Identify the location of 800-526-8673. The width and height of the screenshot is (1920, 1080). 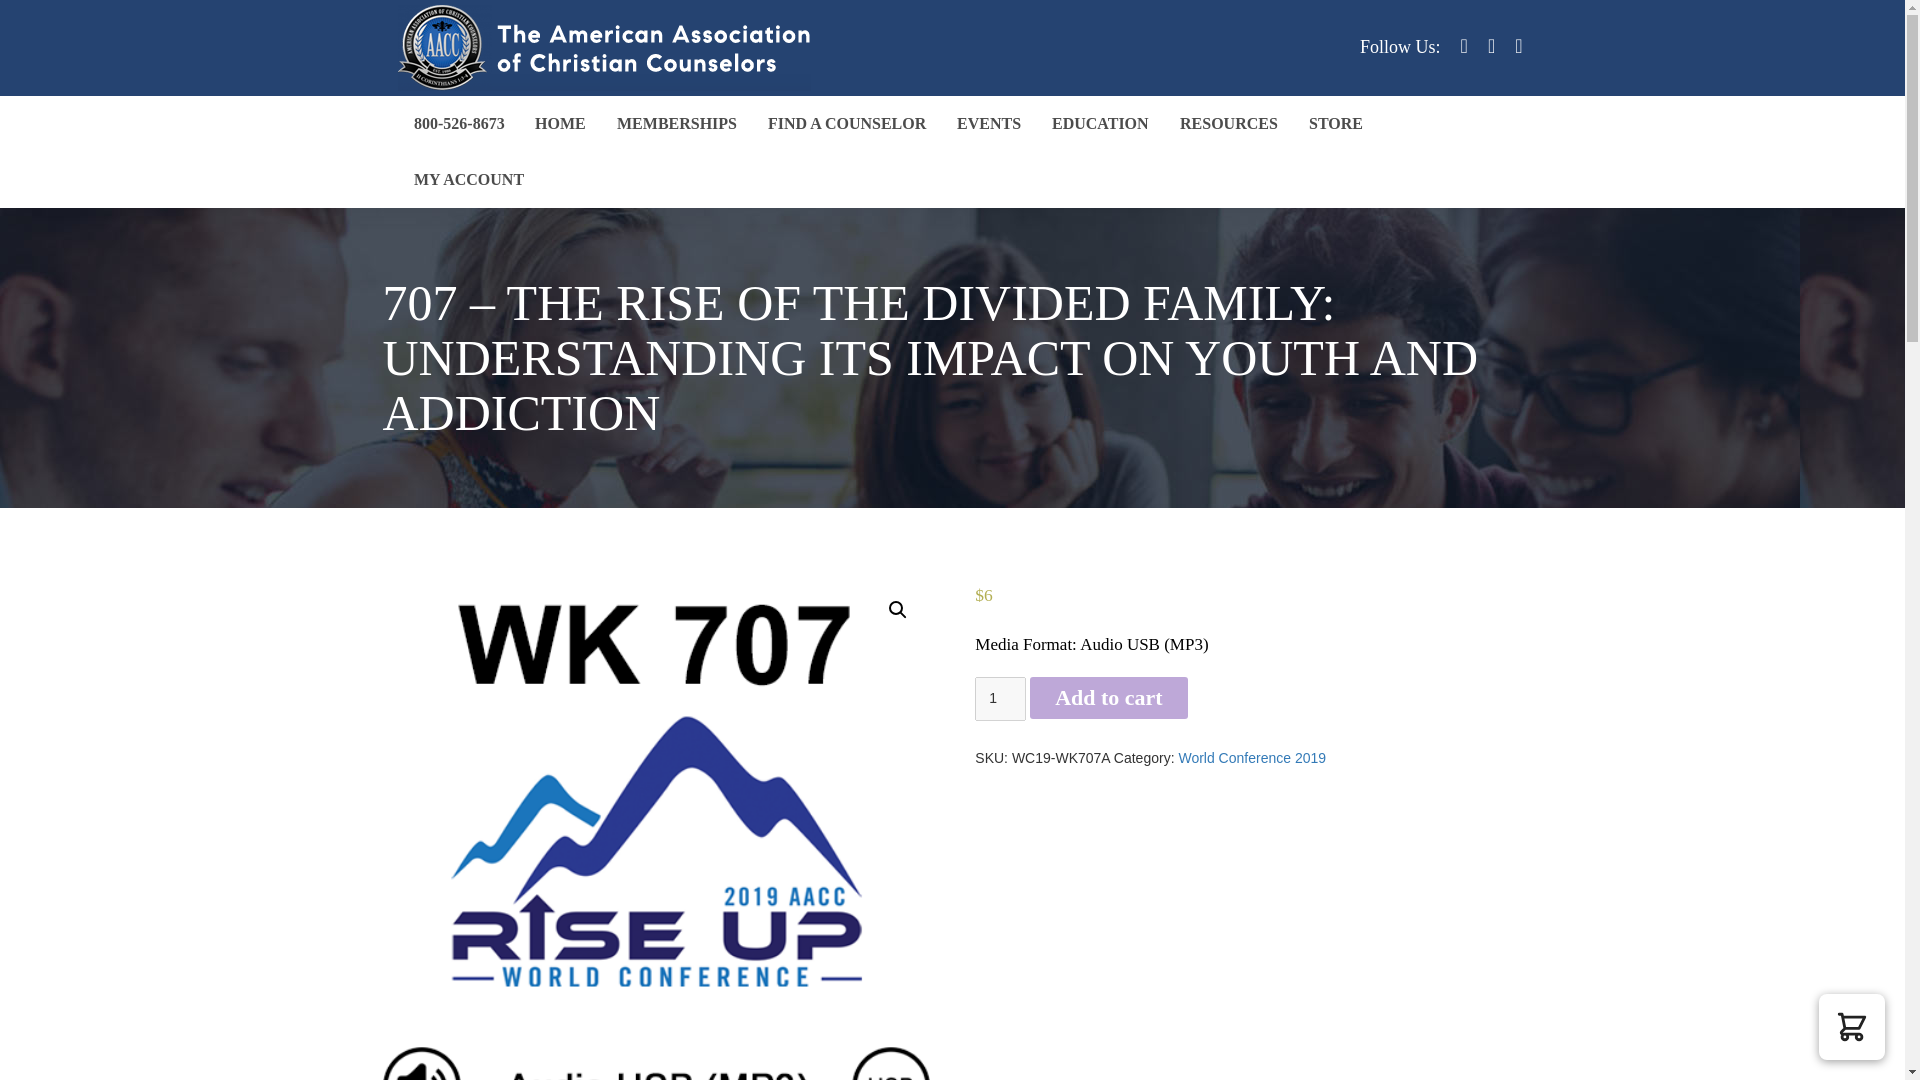
(458, 124).